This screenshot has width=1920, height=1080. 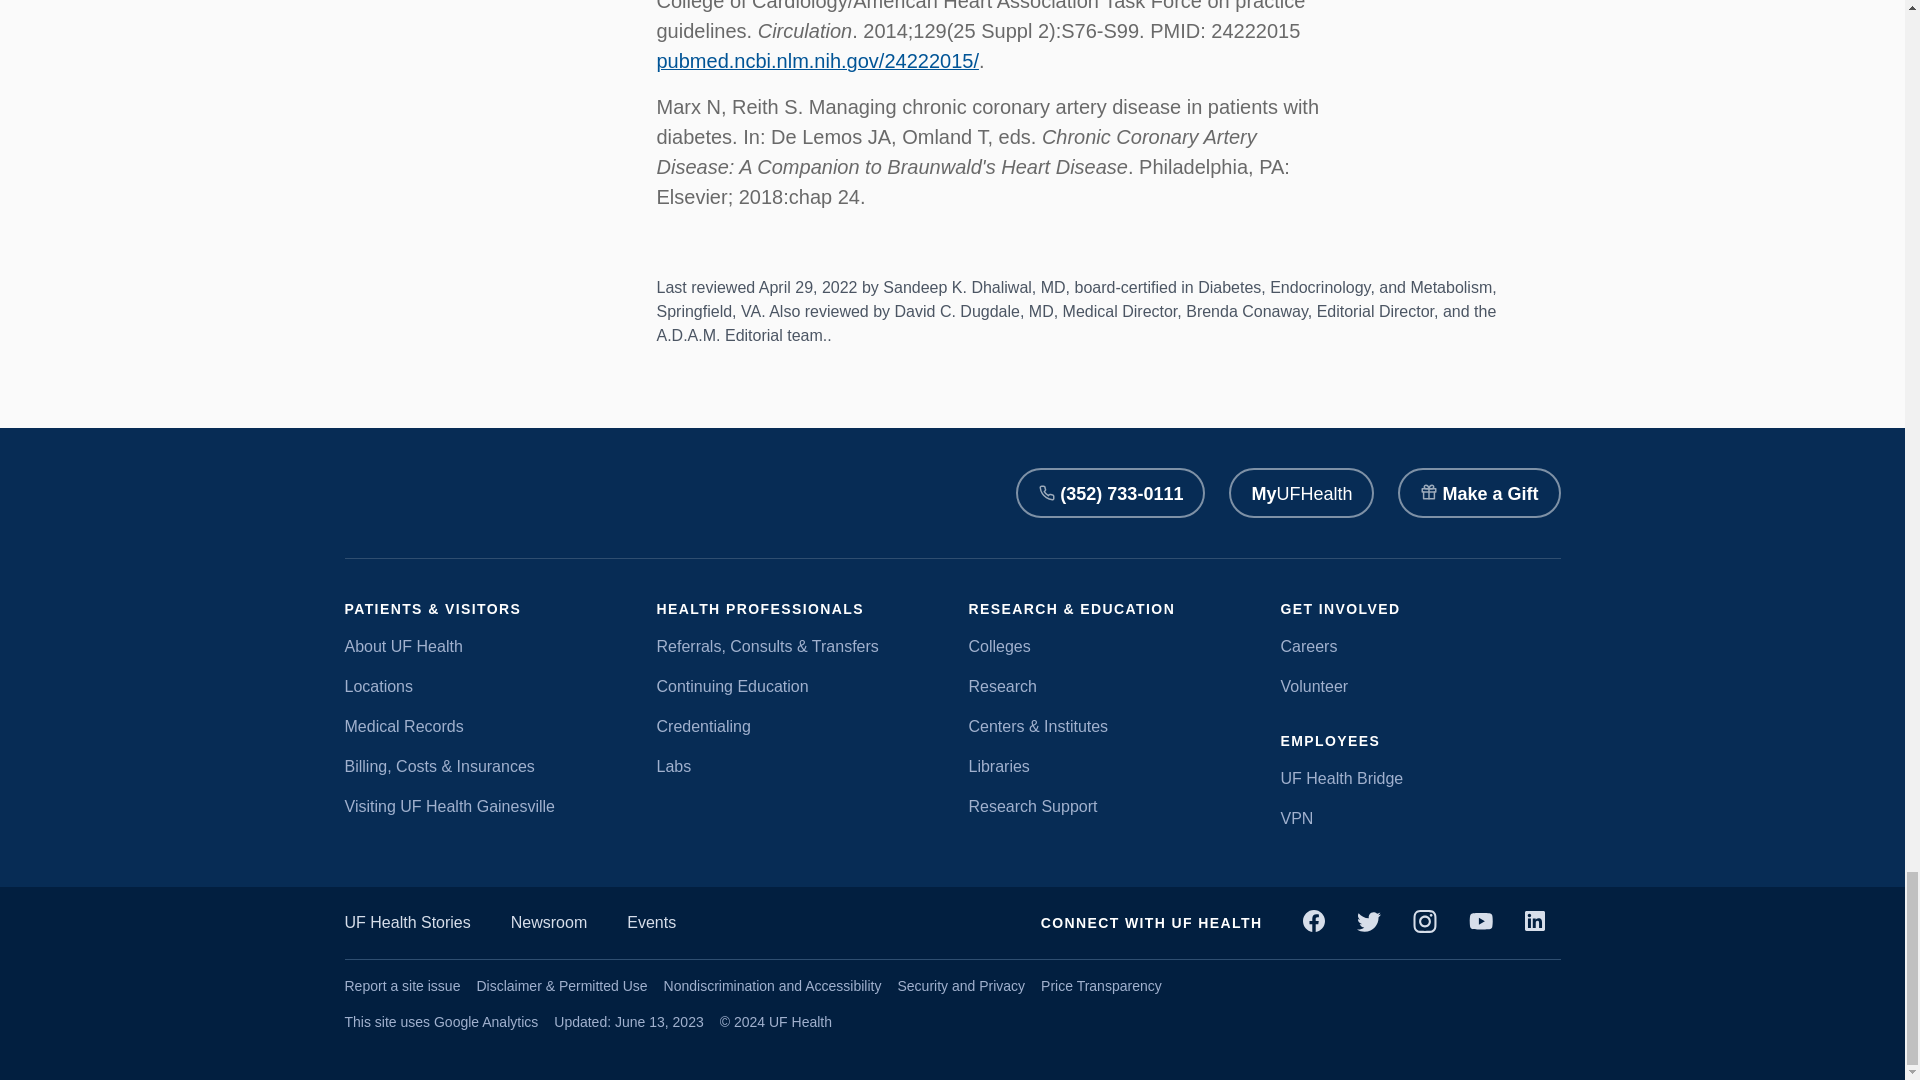 I want to click on MyUFHealth, so click(x=1301, y=492).